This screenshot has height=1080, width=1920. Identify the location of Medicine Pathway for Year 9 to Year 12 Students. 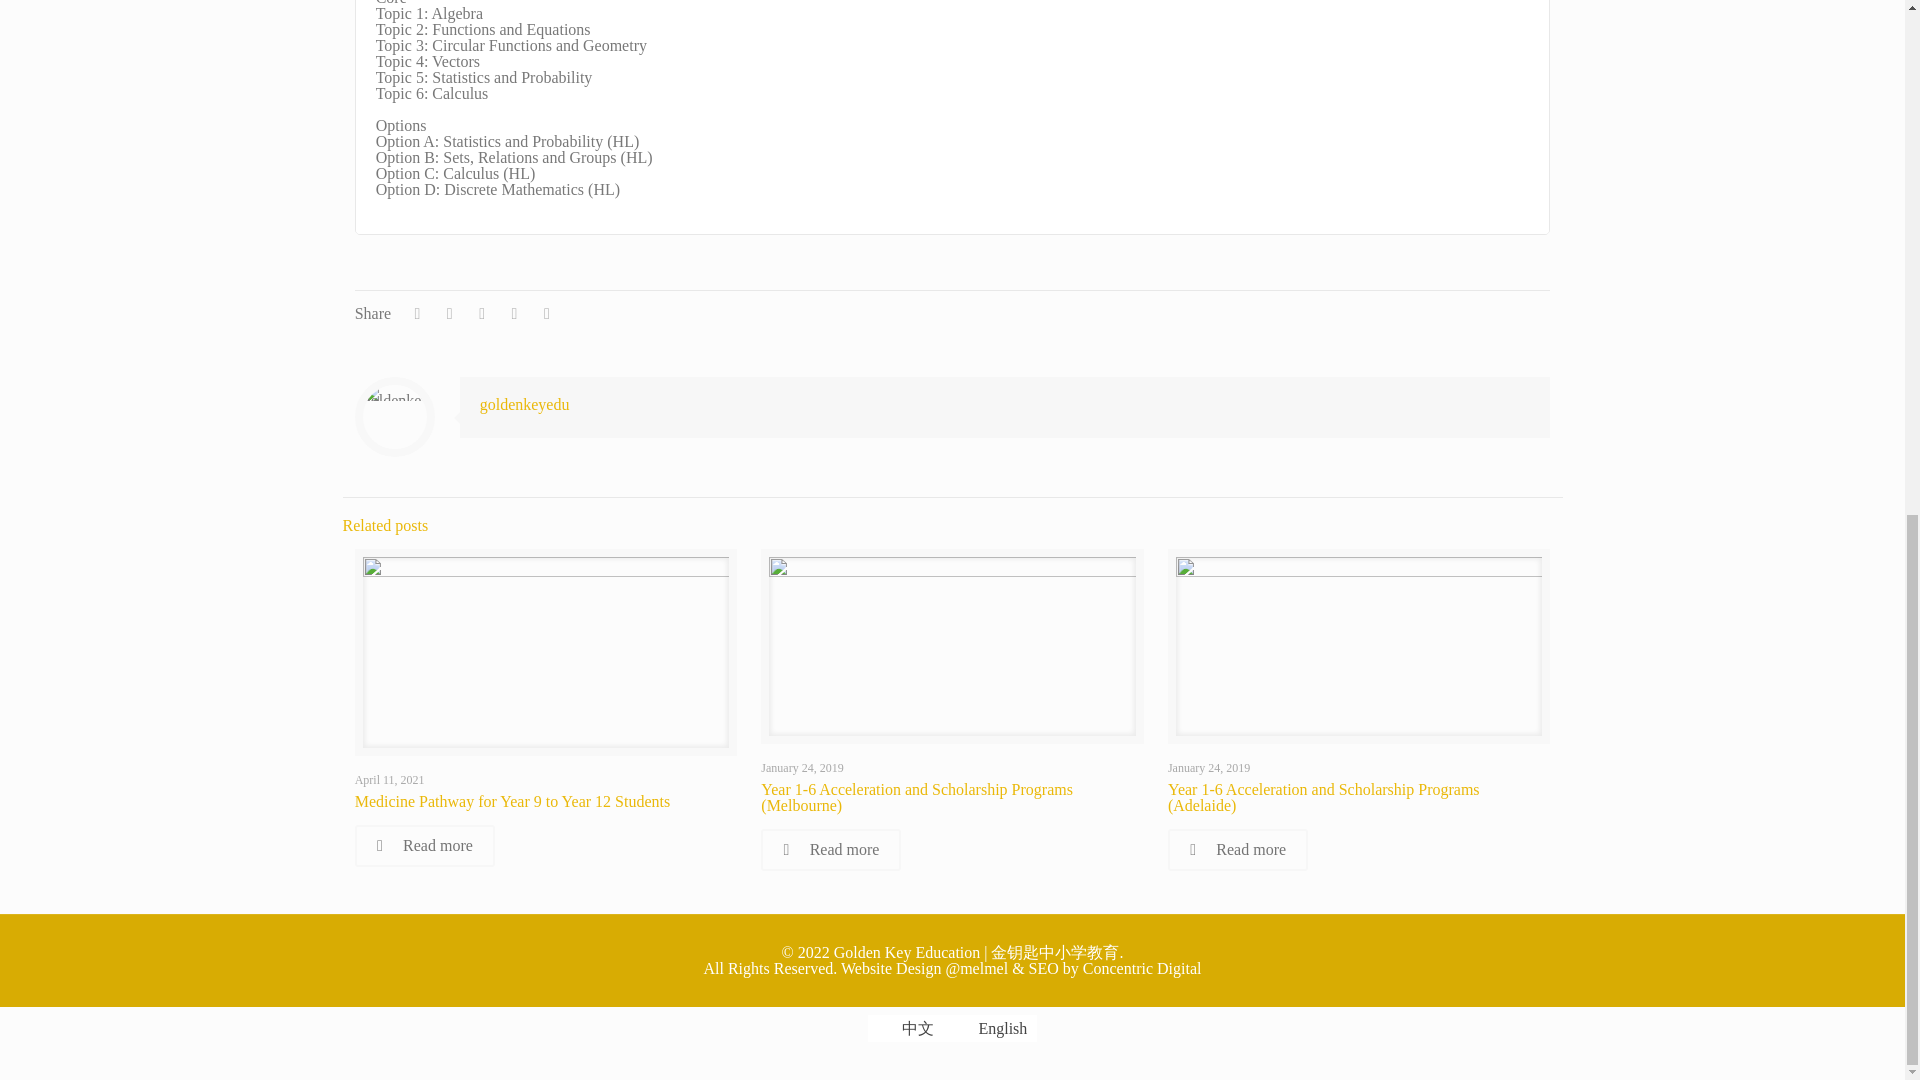
(512, 801).